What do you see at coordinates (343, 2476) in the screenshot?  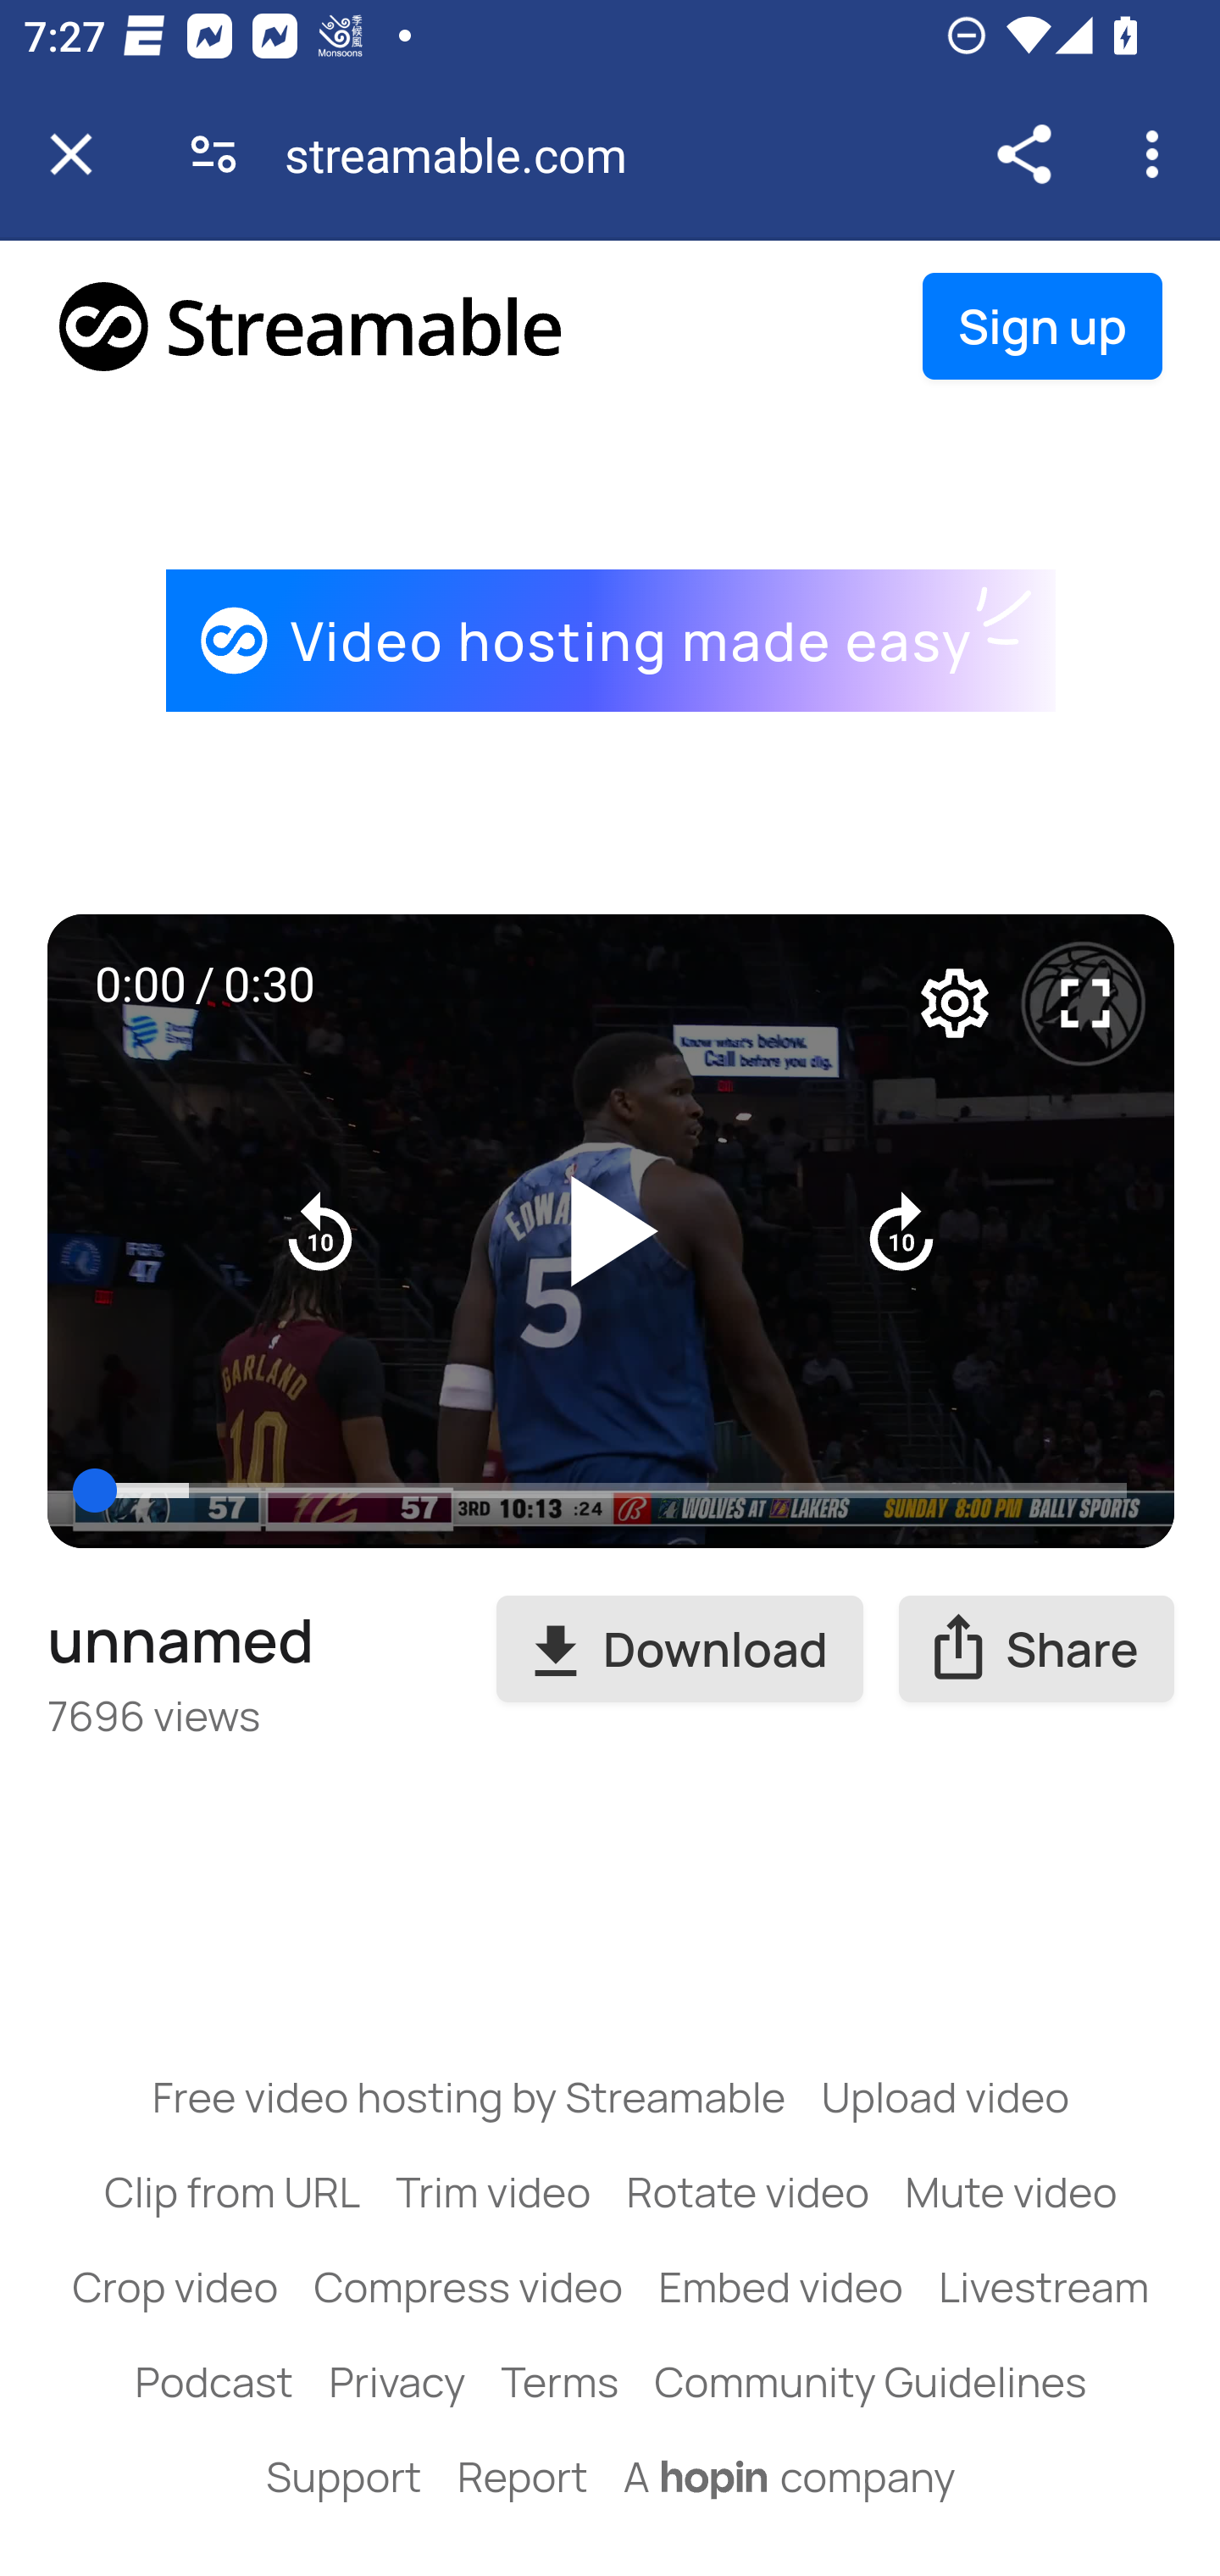 I see `Support` at bounding box center [343, 2476].